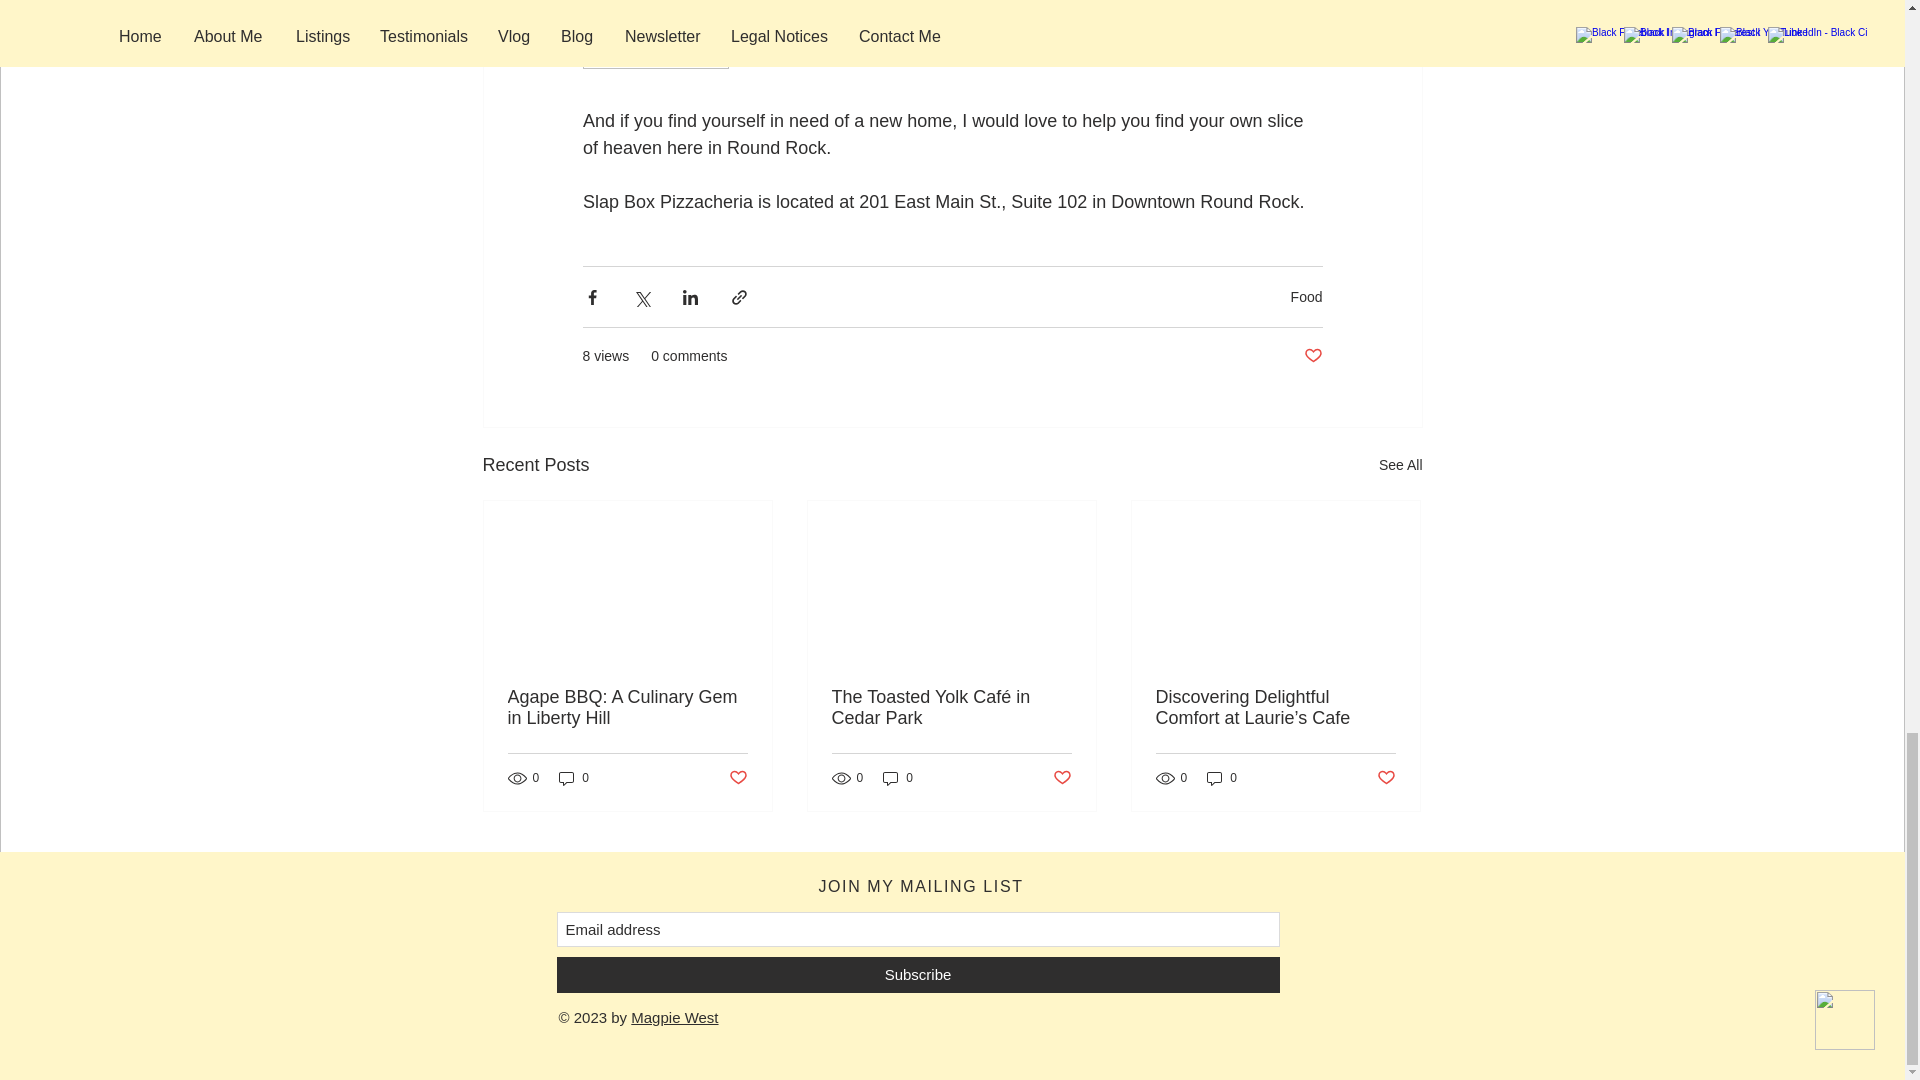 Image resolution: width=1920 pixels, height=1080 pixels. What do you see at coordinates (574, 778) in the screenshot?
I see `0` at bounding box center [574, 778].